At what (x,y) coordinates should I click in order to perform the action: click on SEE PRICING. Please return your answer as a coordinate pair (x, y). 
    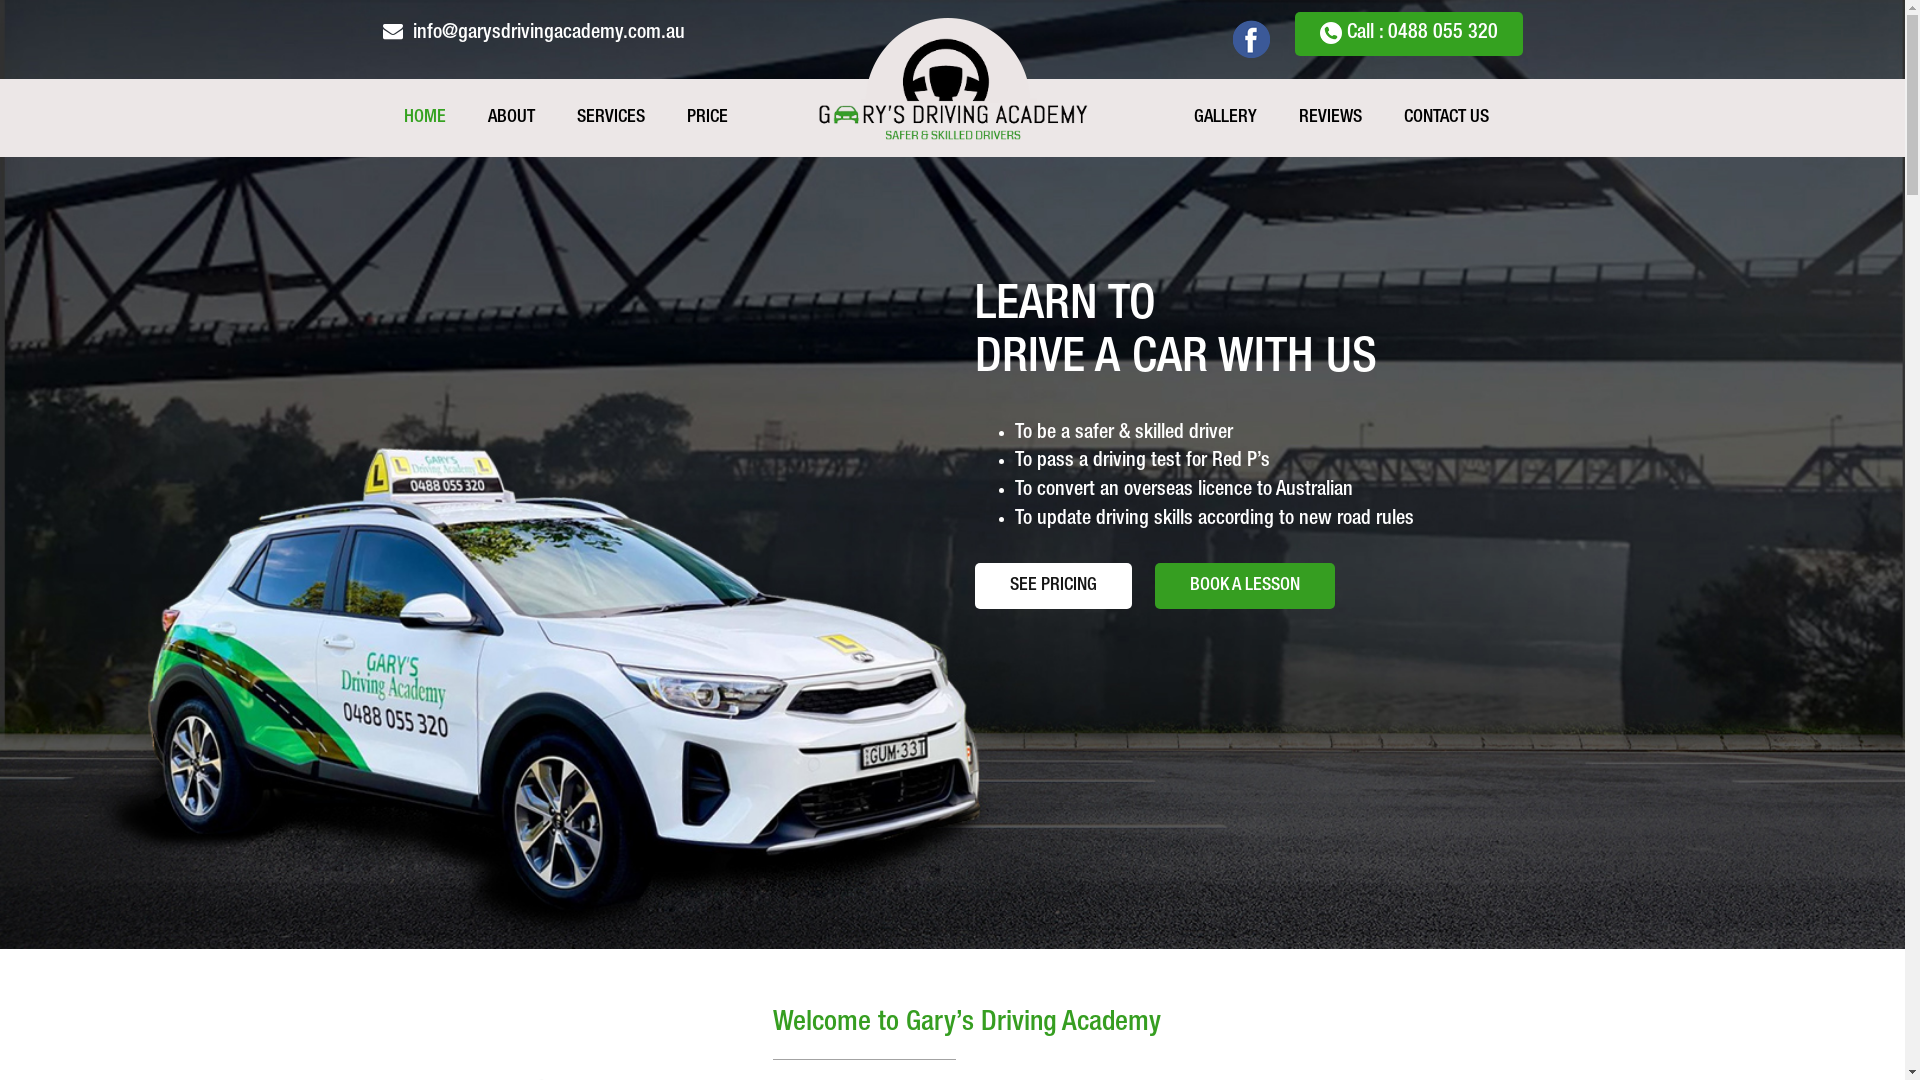
    Looking at the image, I should click on (1054, 586).